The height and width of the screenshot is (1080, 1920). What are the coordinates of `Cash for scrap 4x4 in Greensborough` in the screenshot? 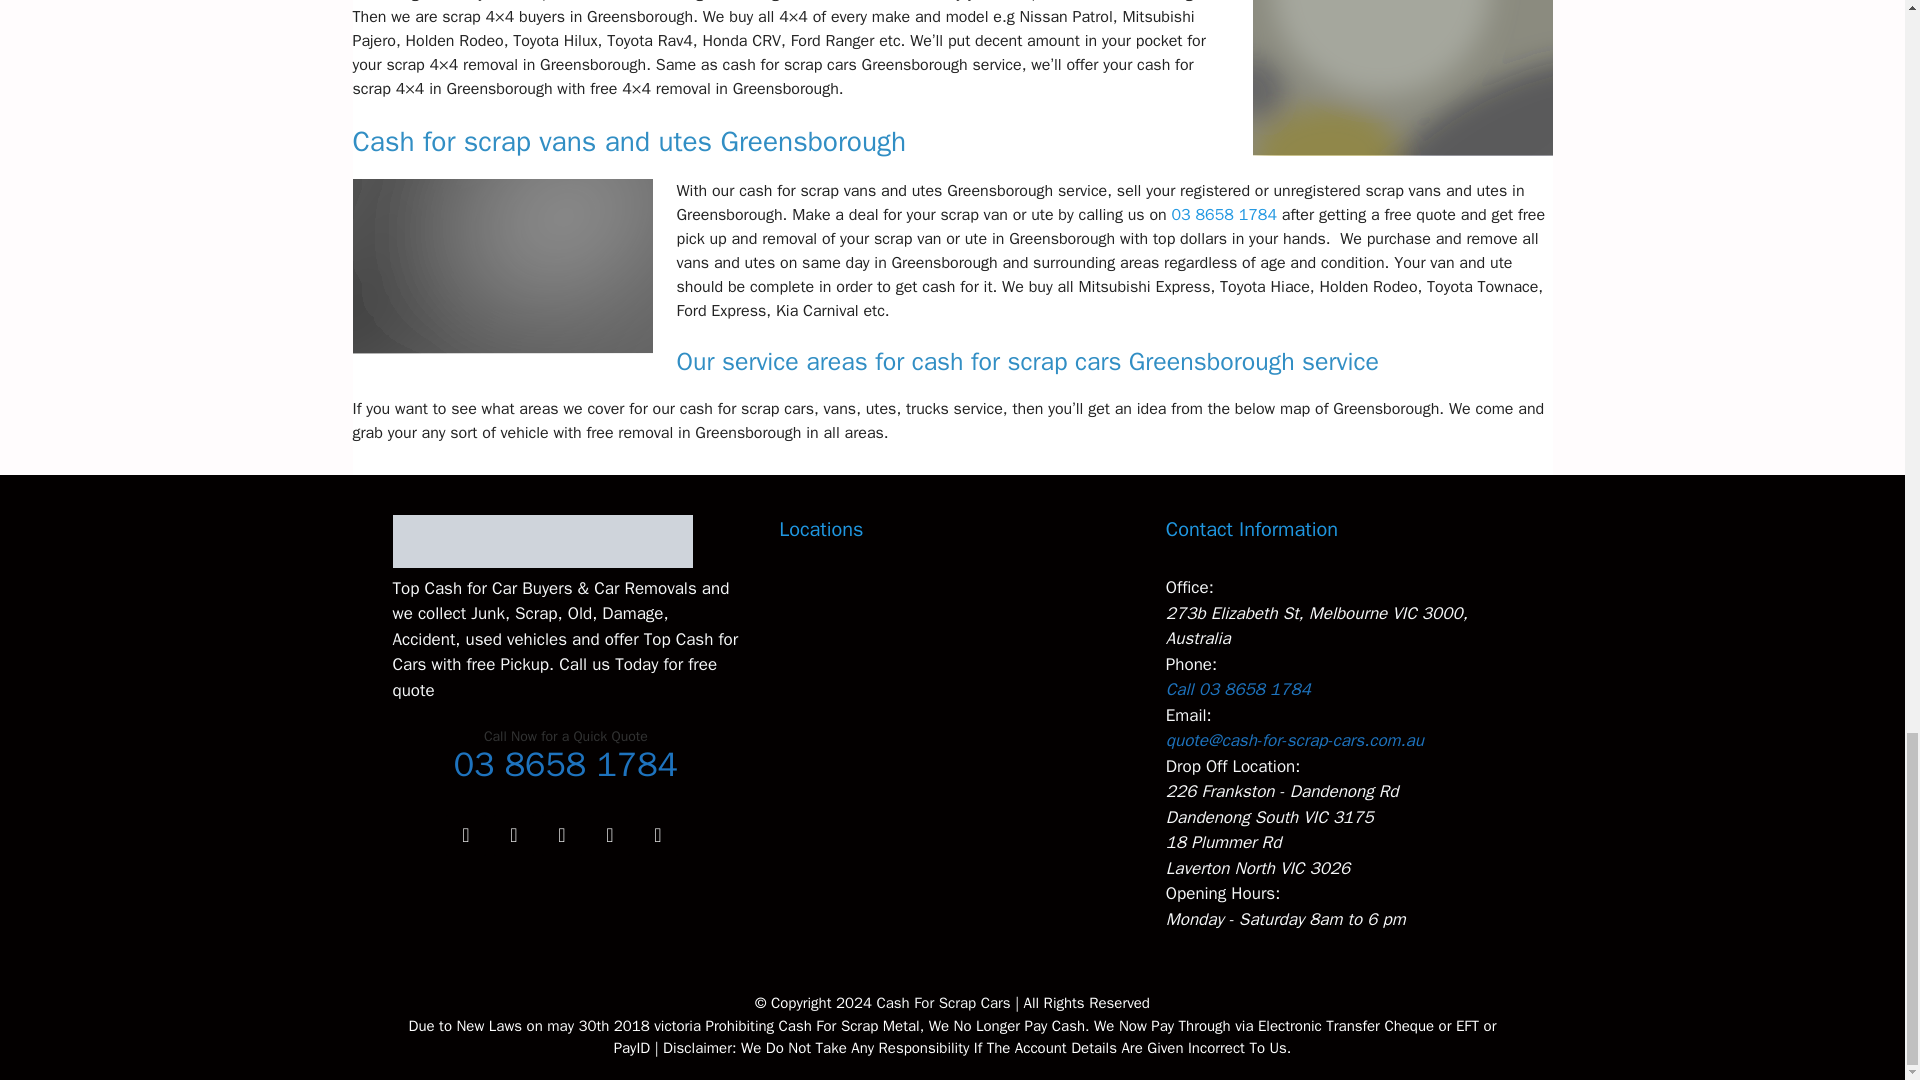 It's located at (1401, 78).